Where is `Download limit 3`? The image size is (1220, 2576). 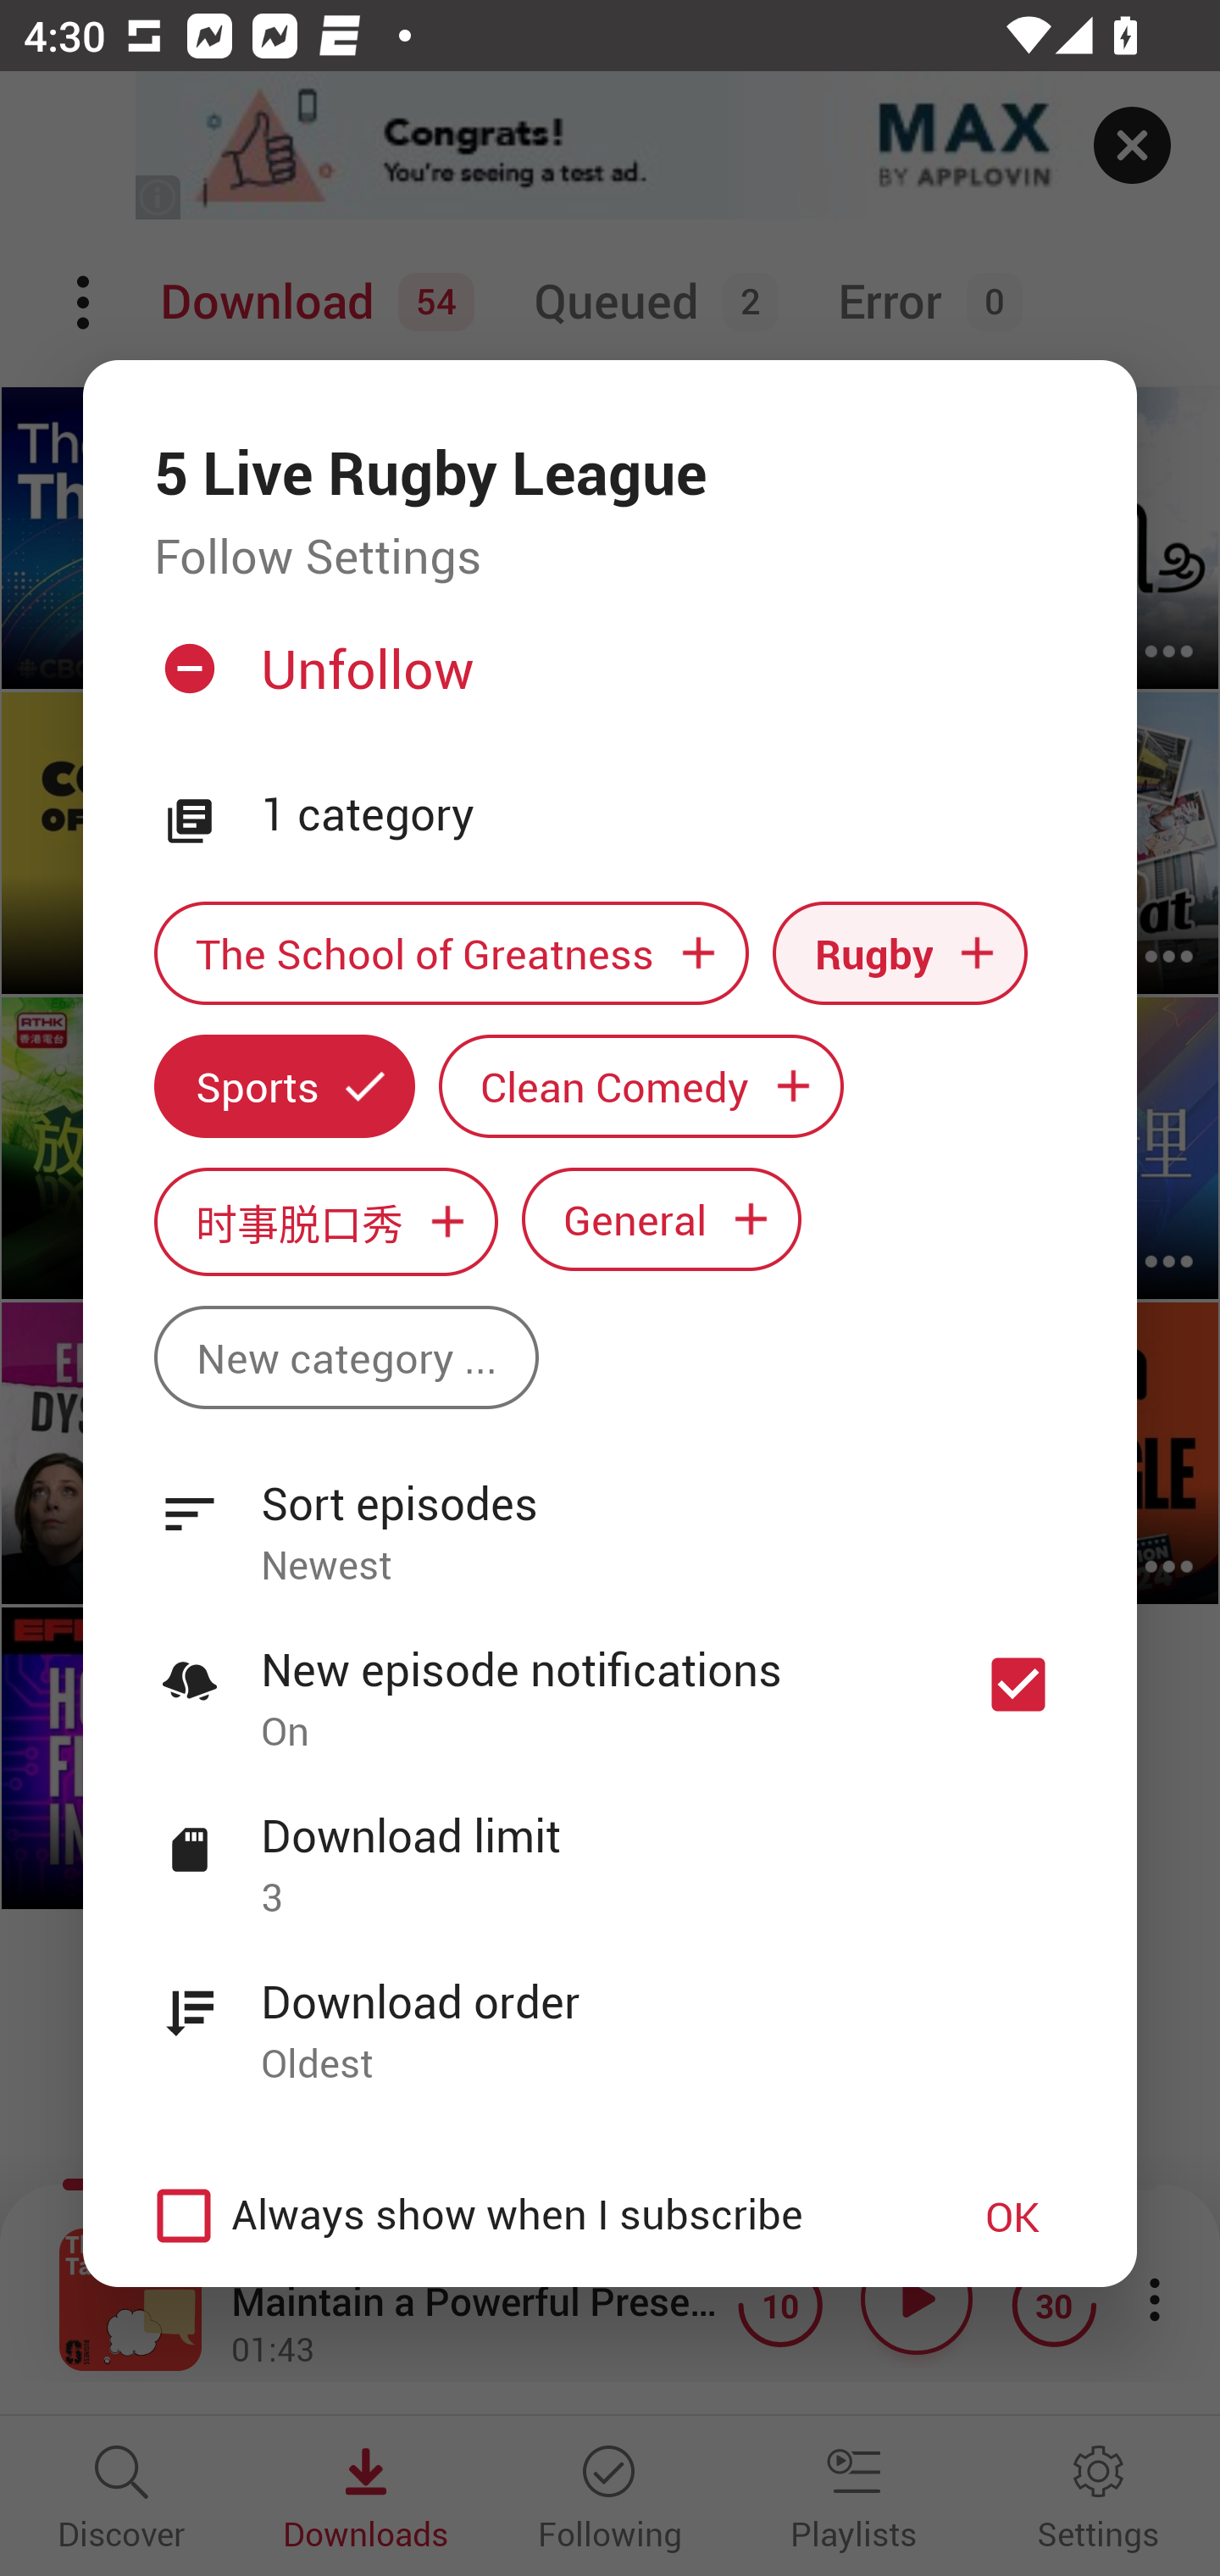
Download limit 3 is located at coordinates (610, 1848).